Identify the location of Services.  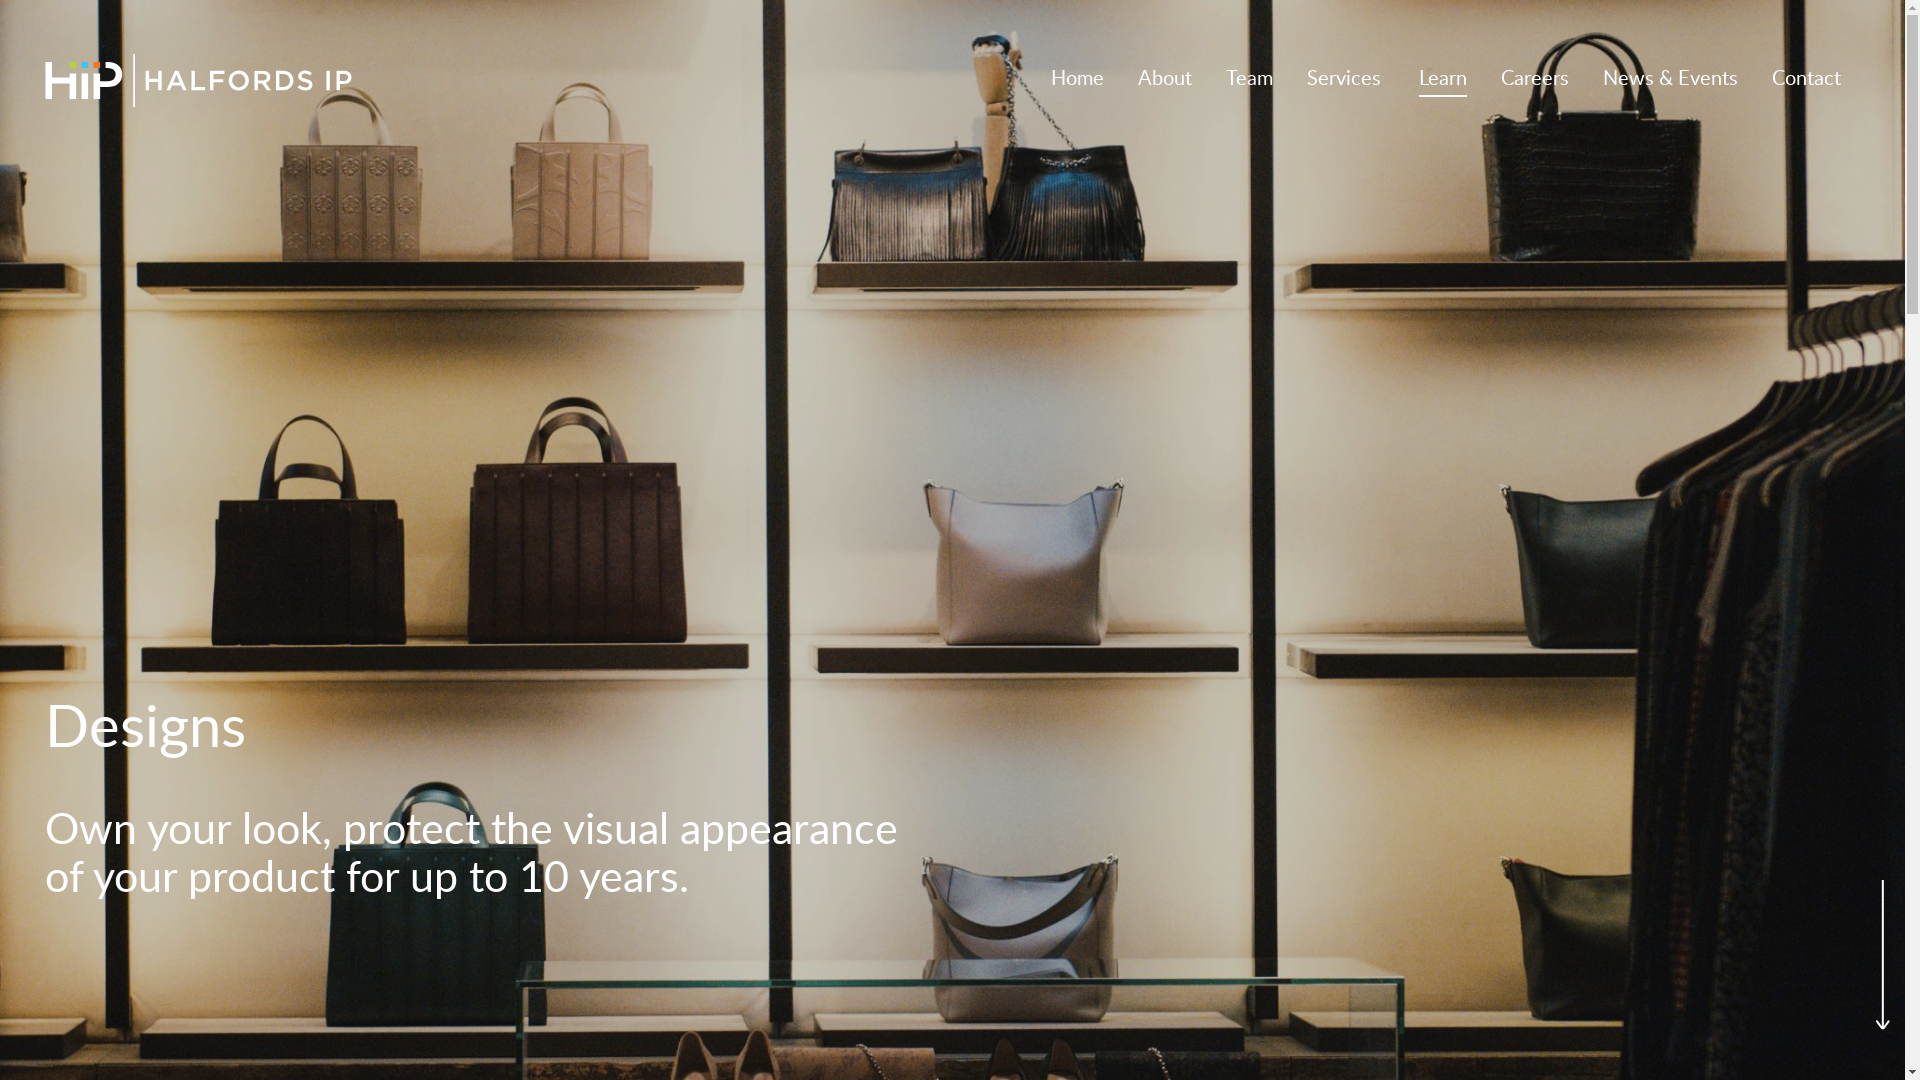
(1344, 80).